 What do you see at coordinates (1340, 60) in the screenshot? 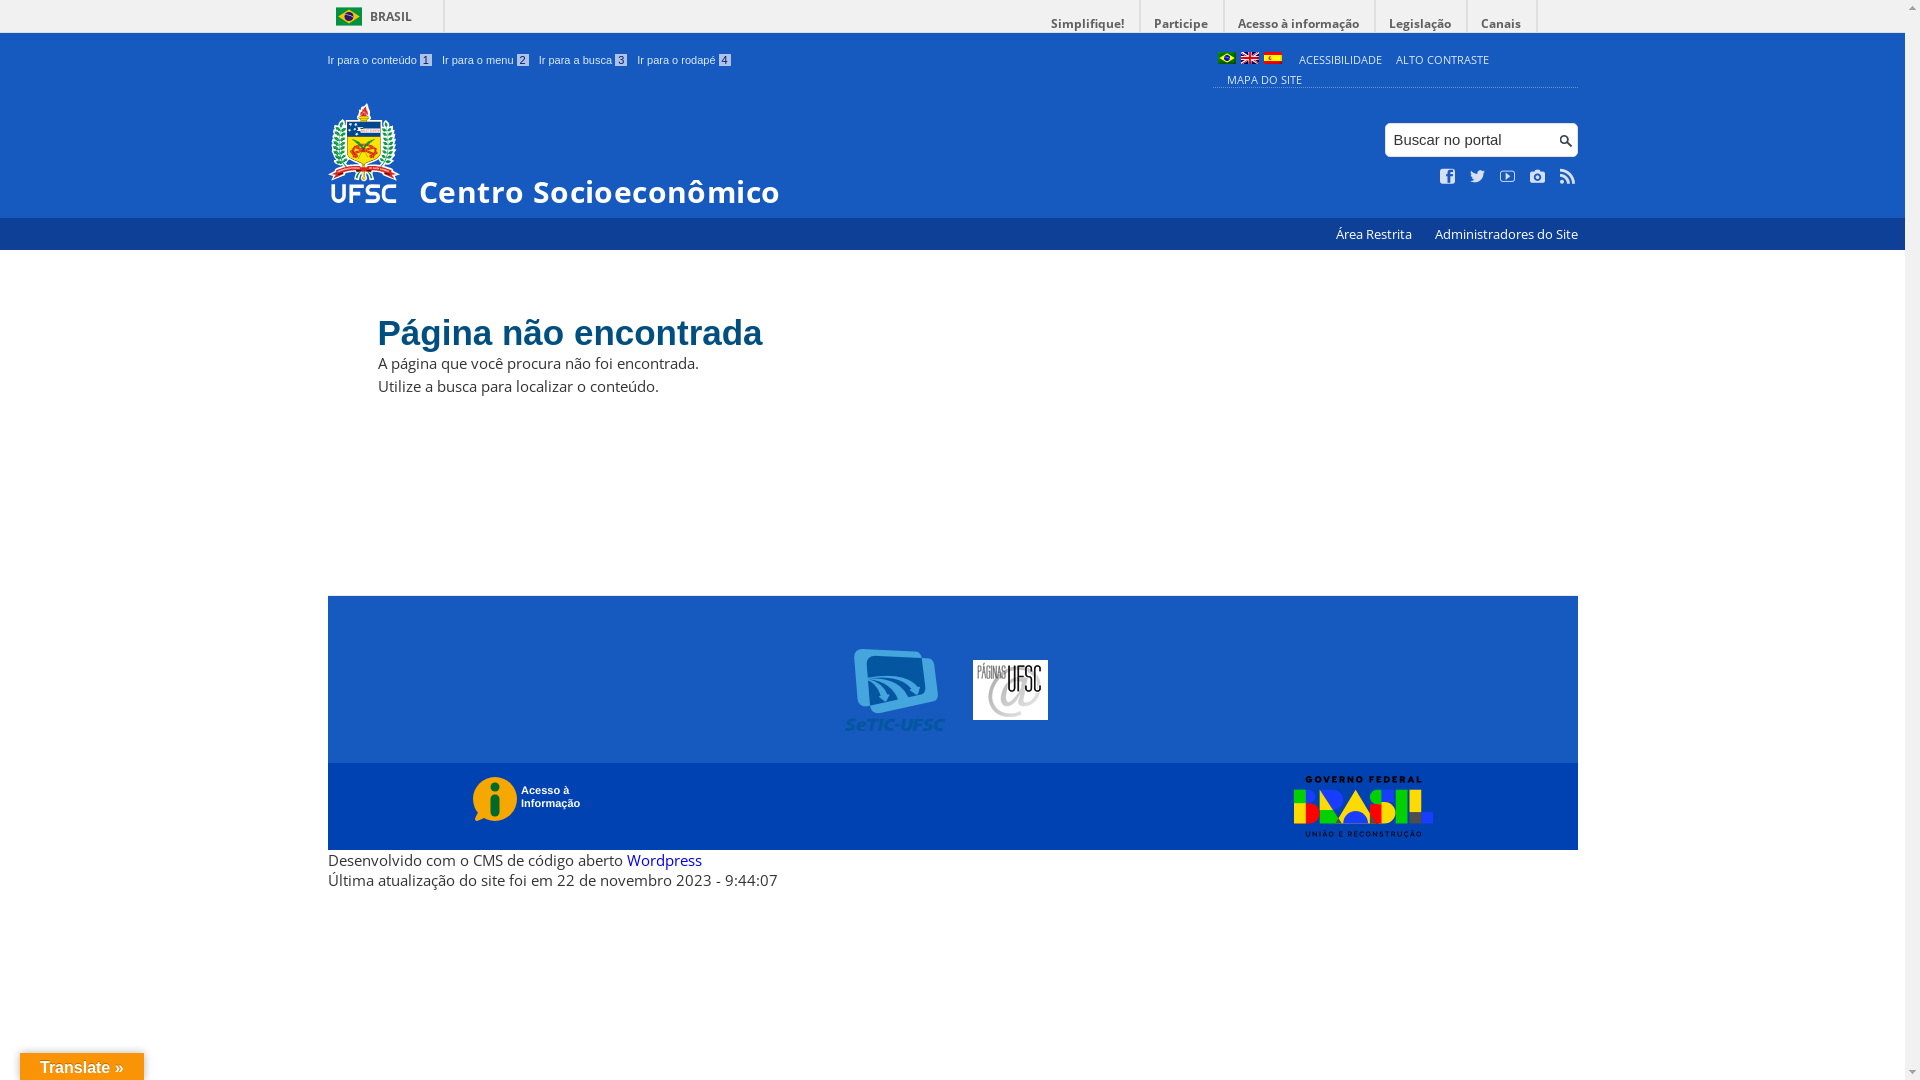
I see `ACESSIBILIDADE` at bounding box center [1340, 60].